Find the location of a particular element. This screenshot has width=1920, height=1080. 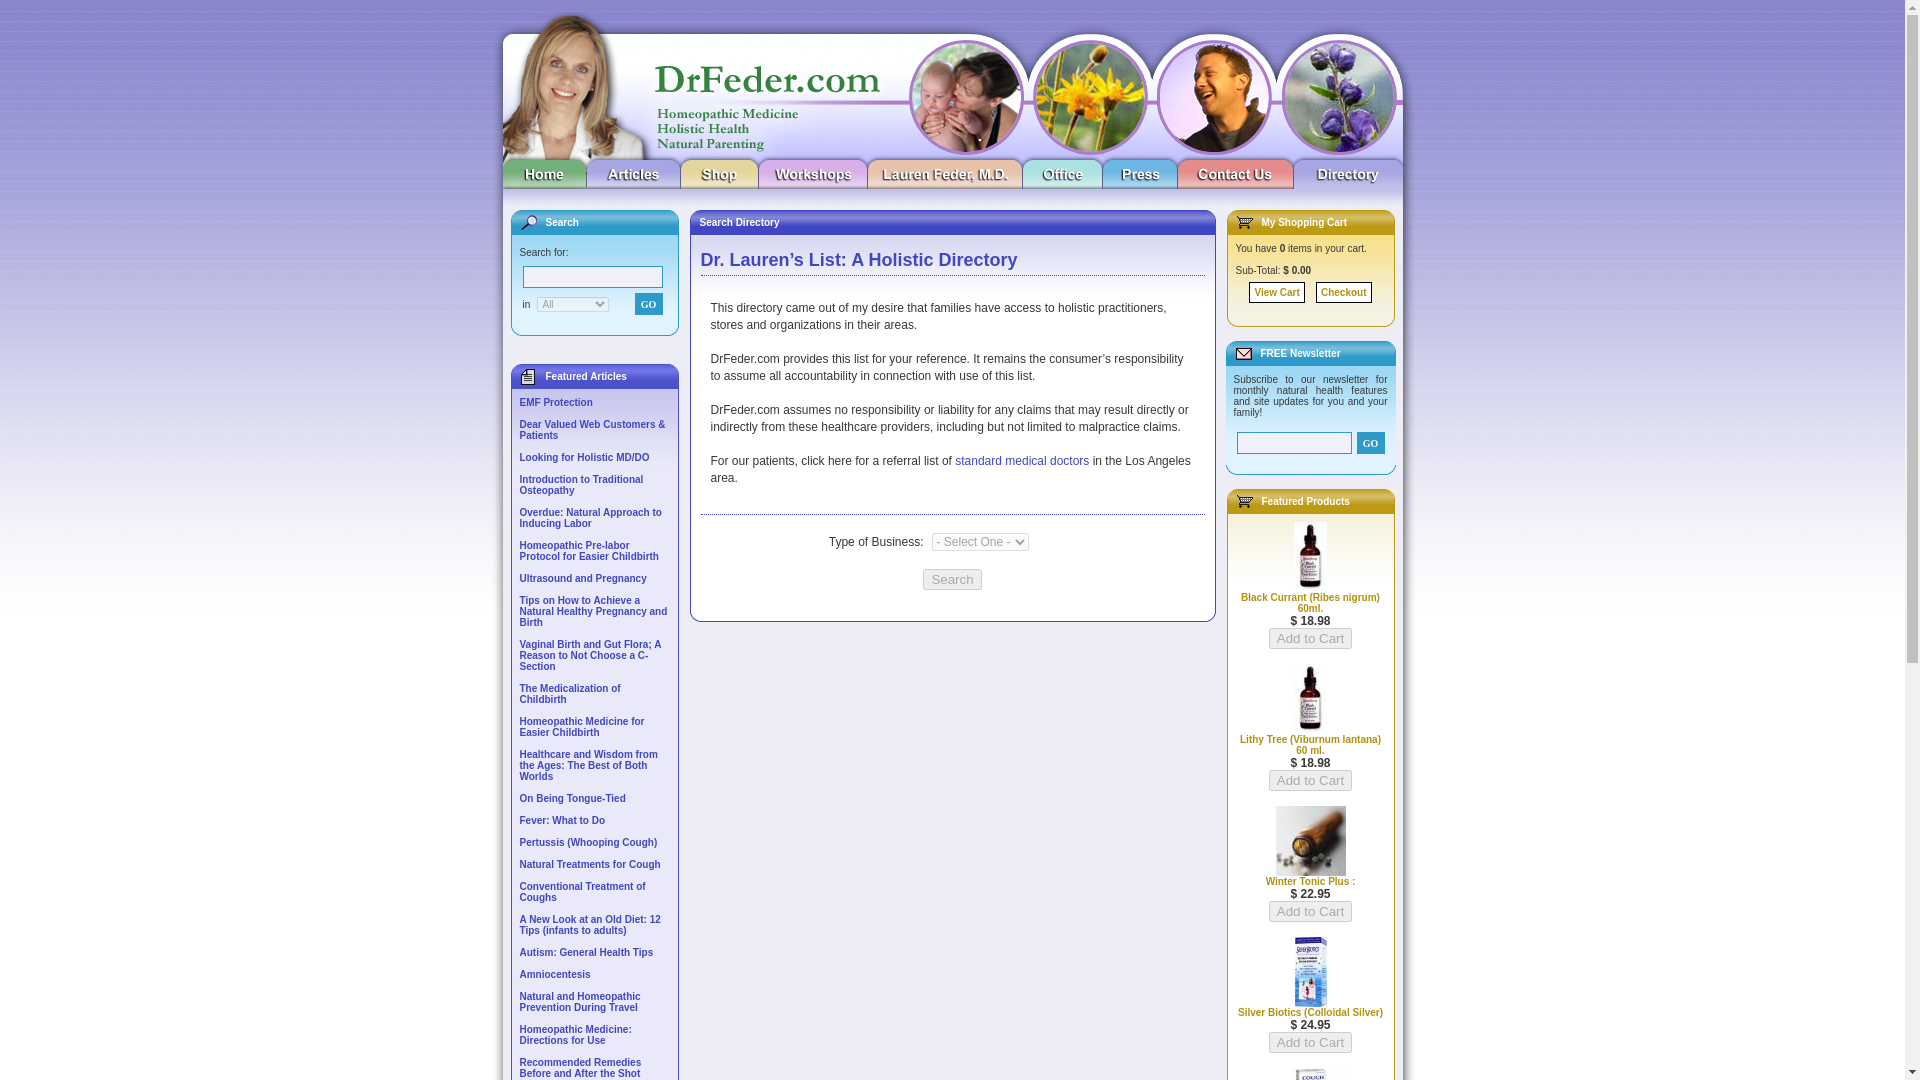

GO is located at coordinates (1370, 442).